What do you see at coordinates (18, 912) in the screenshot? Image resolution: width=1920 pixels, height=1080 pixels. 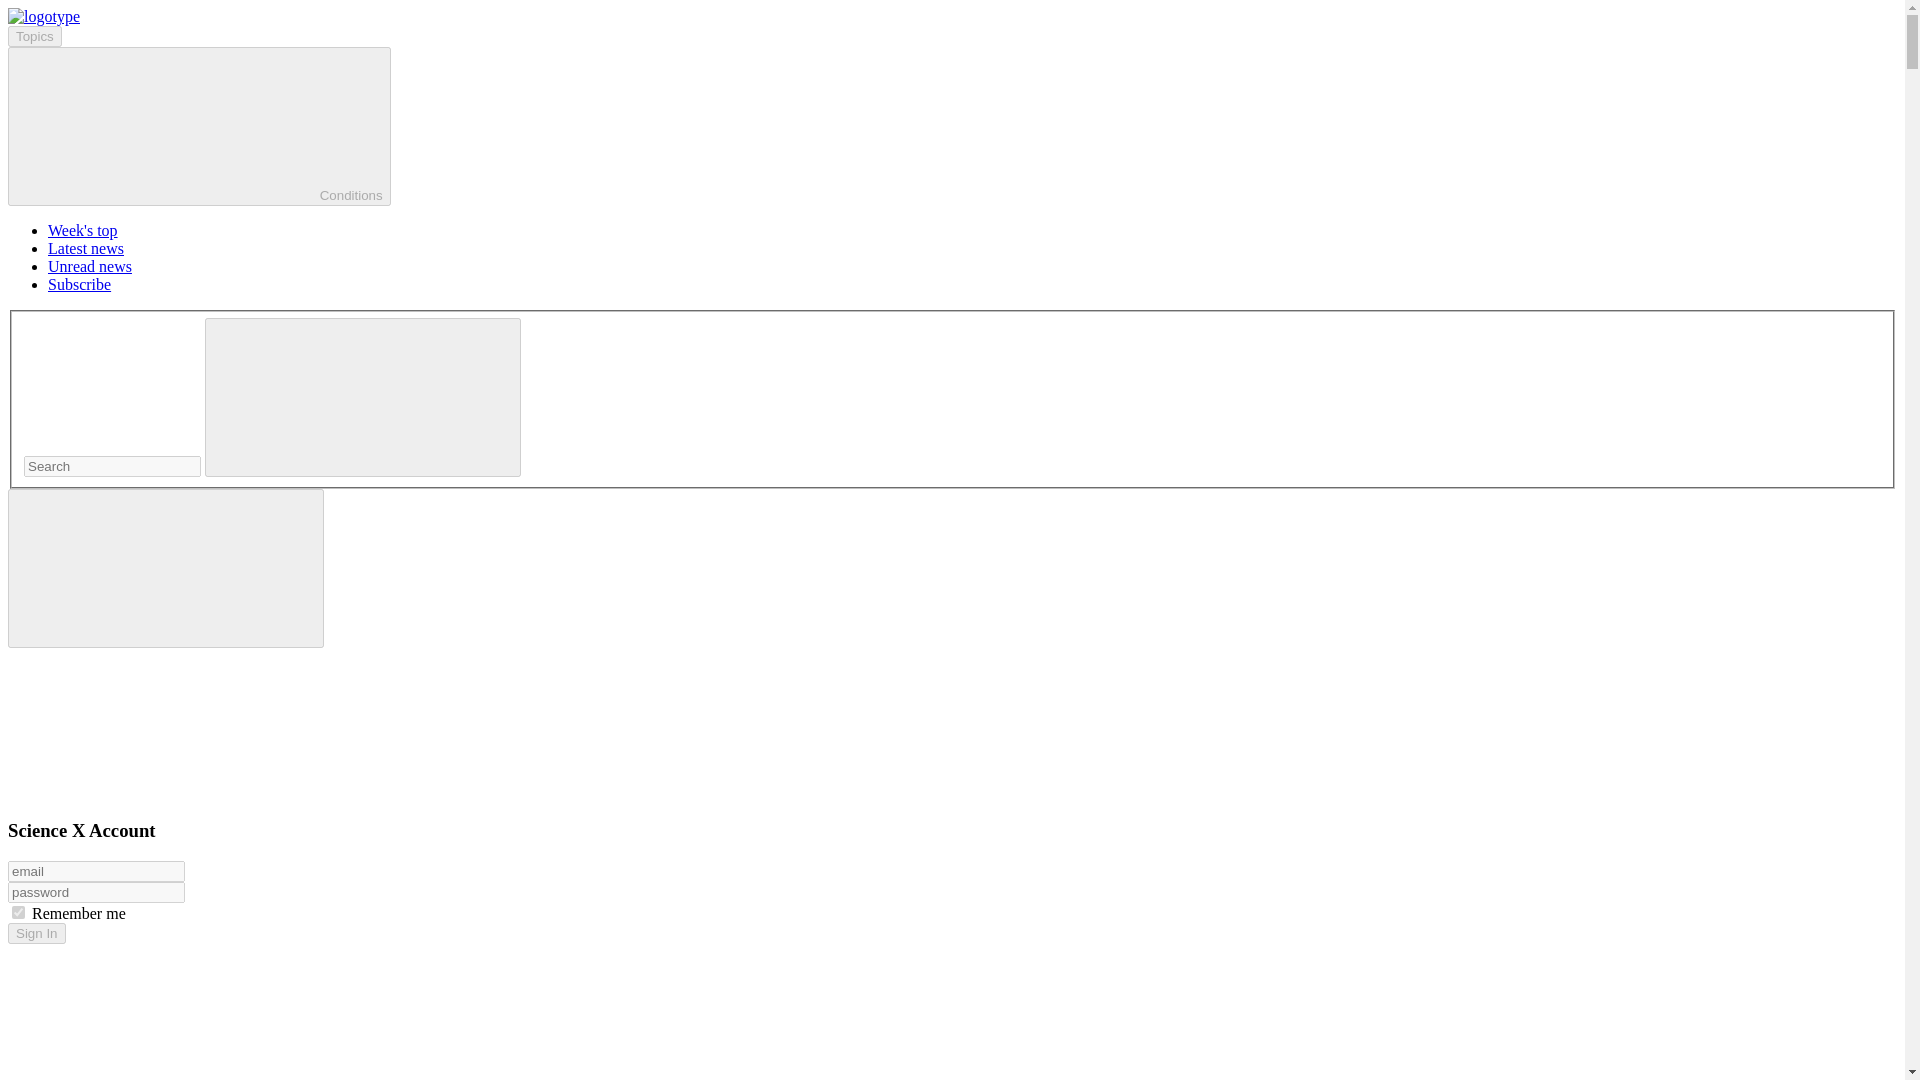 I see `on` at bounding box center [18, 912].